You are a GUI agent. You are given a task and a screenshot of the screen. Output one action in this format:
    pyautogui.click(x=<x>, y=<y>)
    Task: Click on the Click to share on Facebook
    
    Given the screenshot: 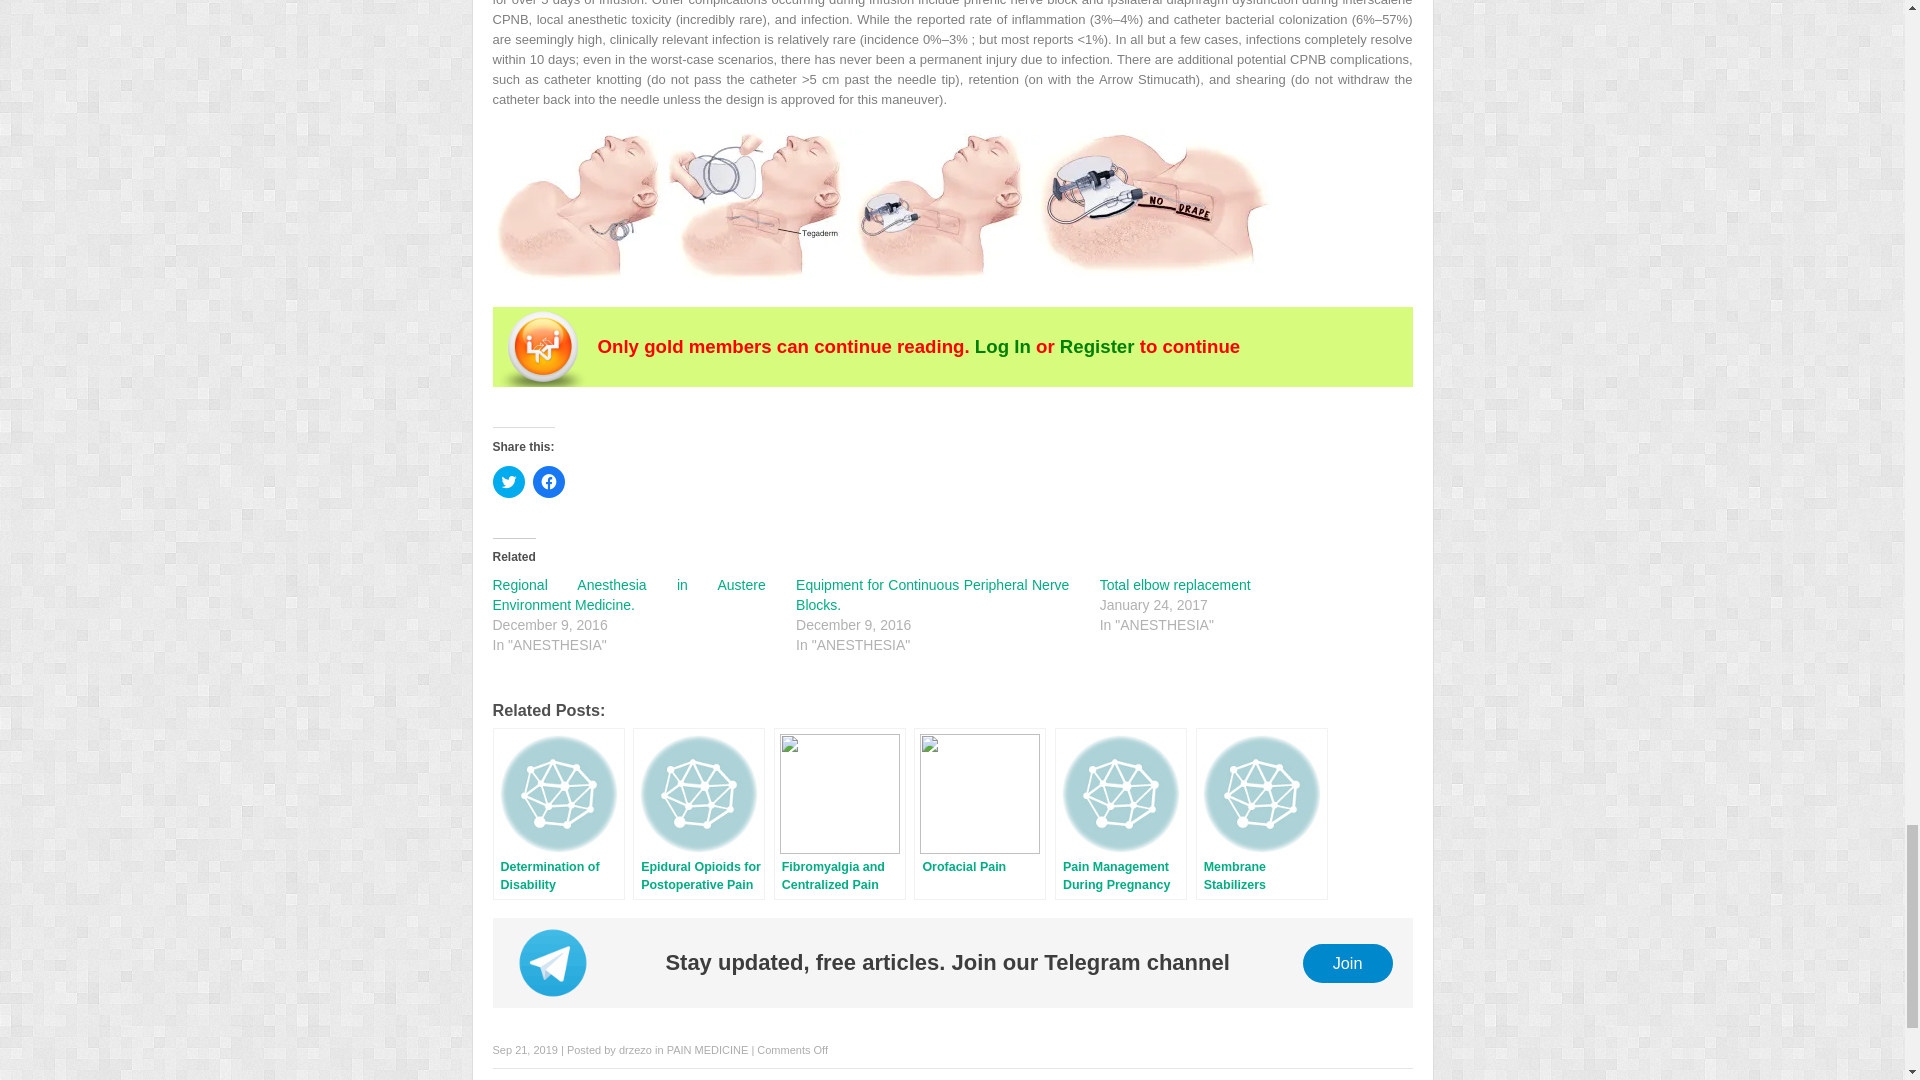 What is the action you would take?
    pyautogui.click(x=548, y=481)
    